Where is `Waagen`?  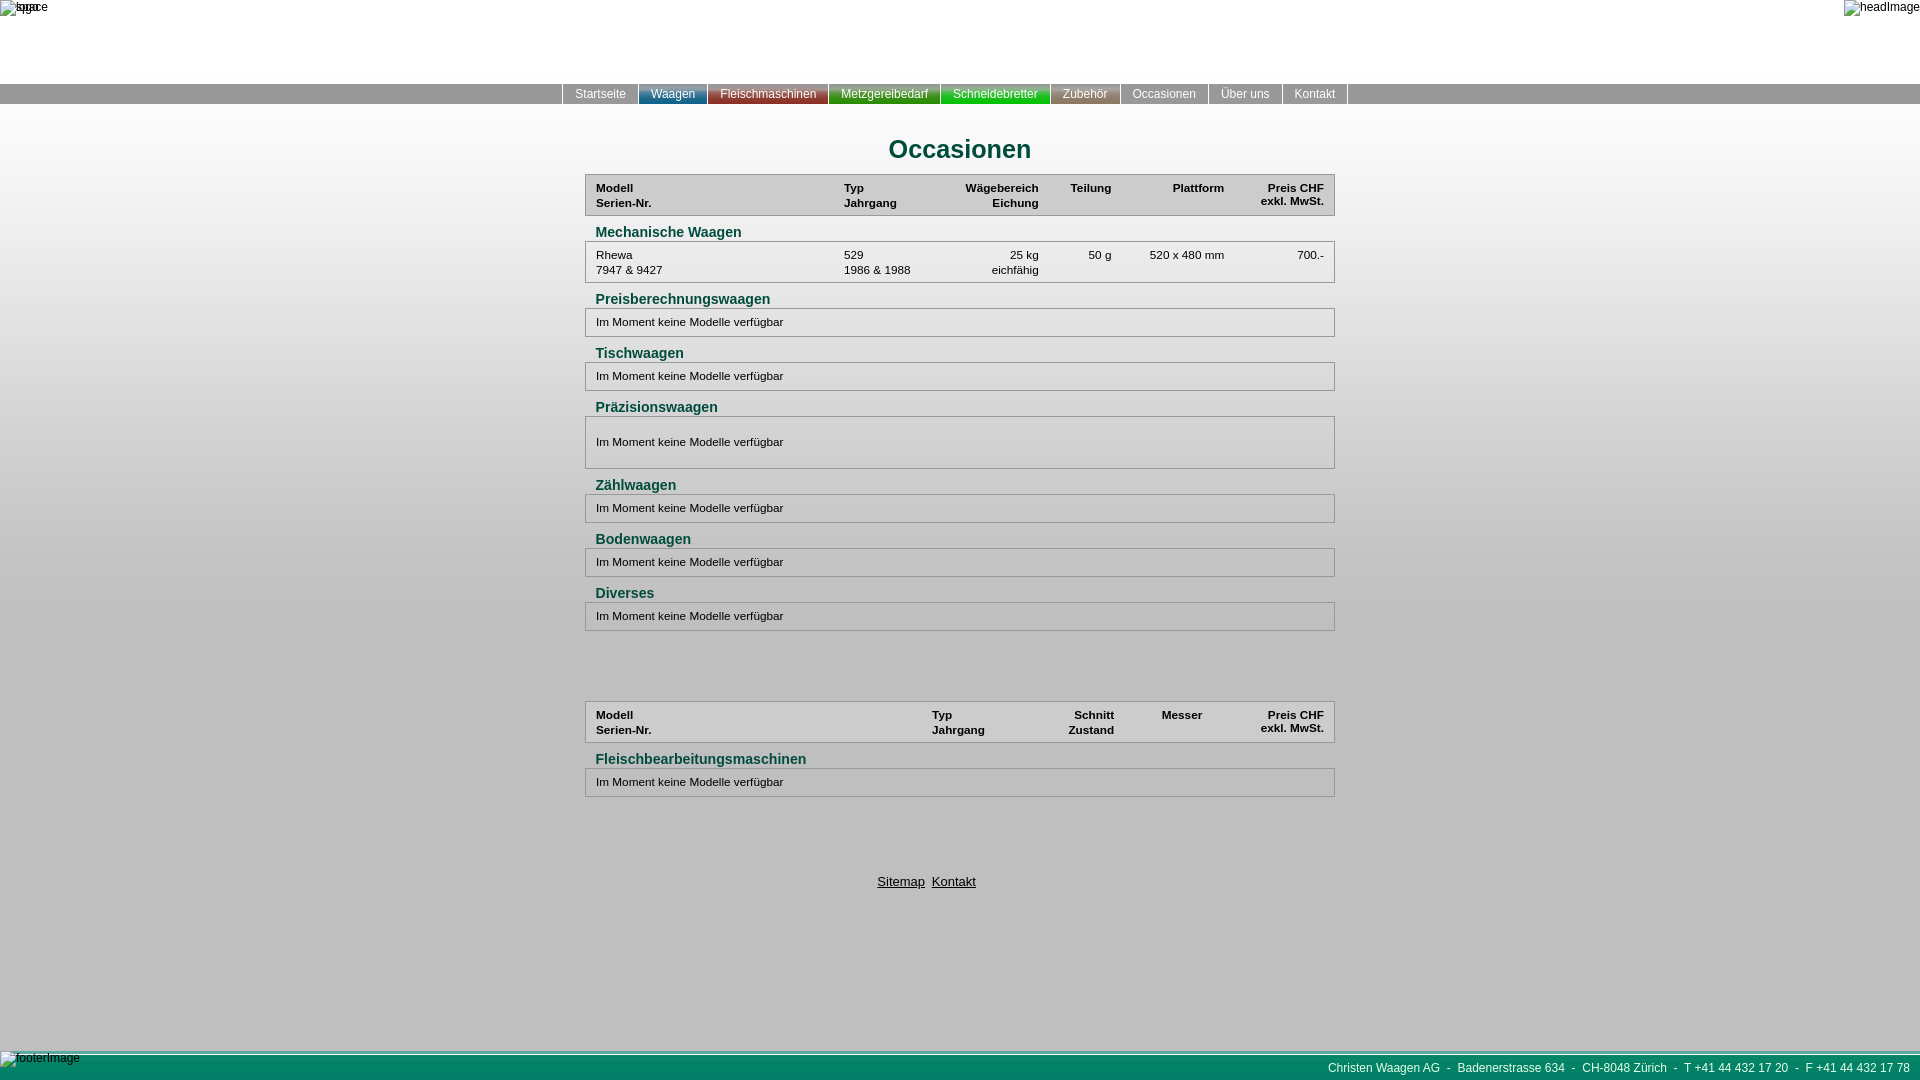 Waagen is located at coordinates (674, 94).